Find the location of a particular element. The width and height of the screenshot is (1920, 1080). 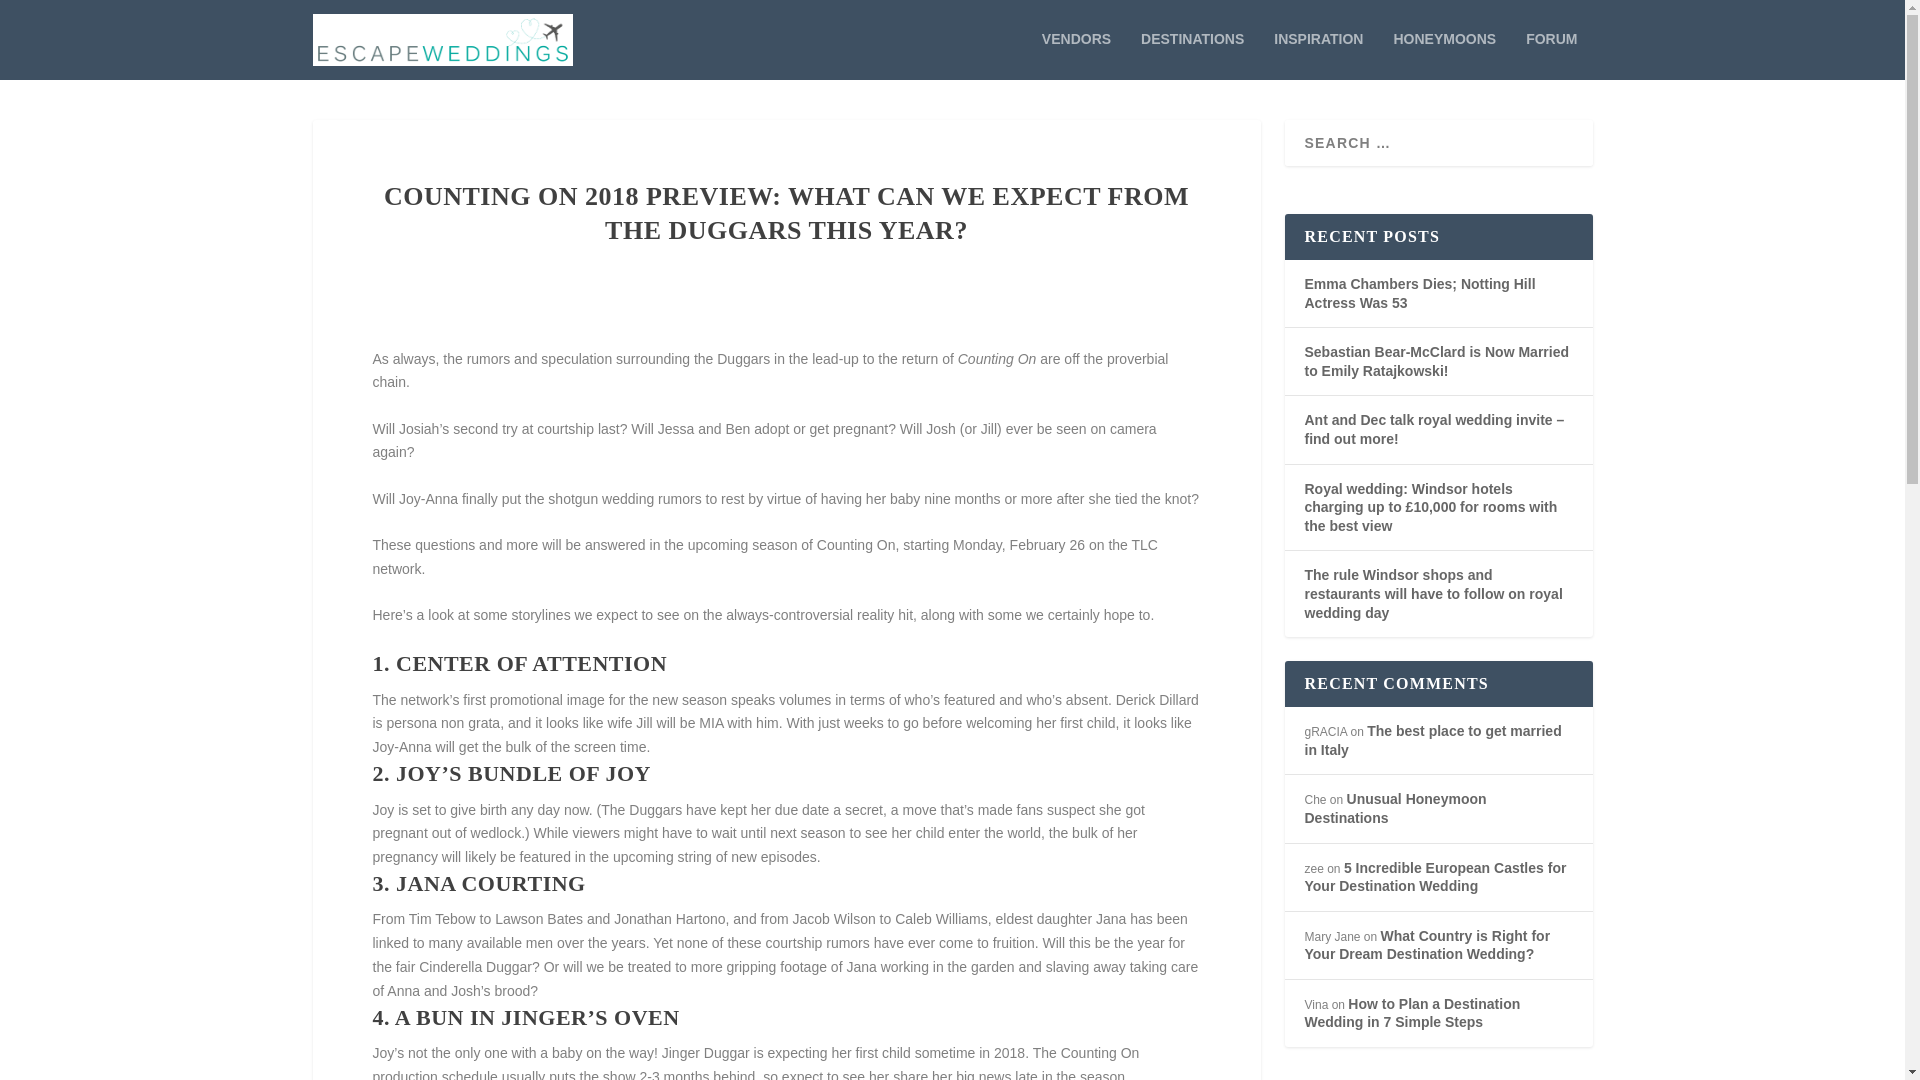

How to Plan a Destination Wedding in 7 Simple Steps is located at coordinates (1412, 1013).